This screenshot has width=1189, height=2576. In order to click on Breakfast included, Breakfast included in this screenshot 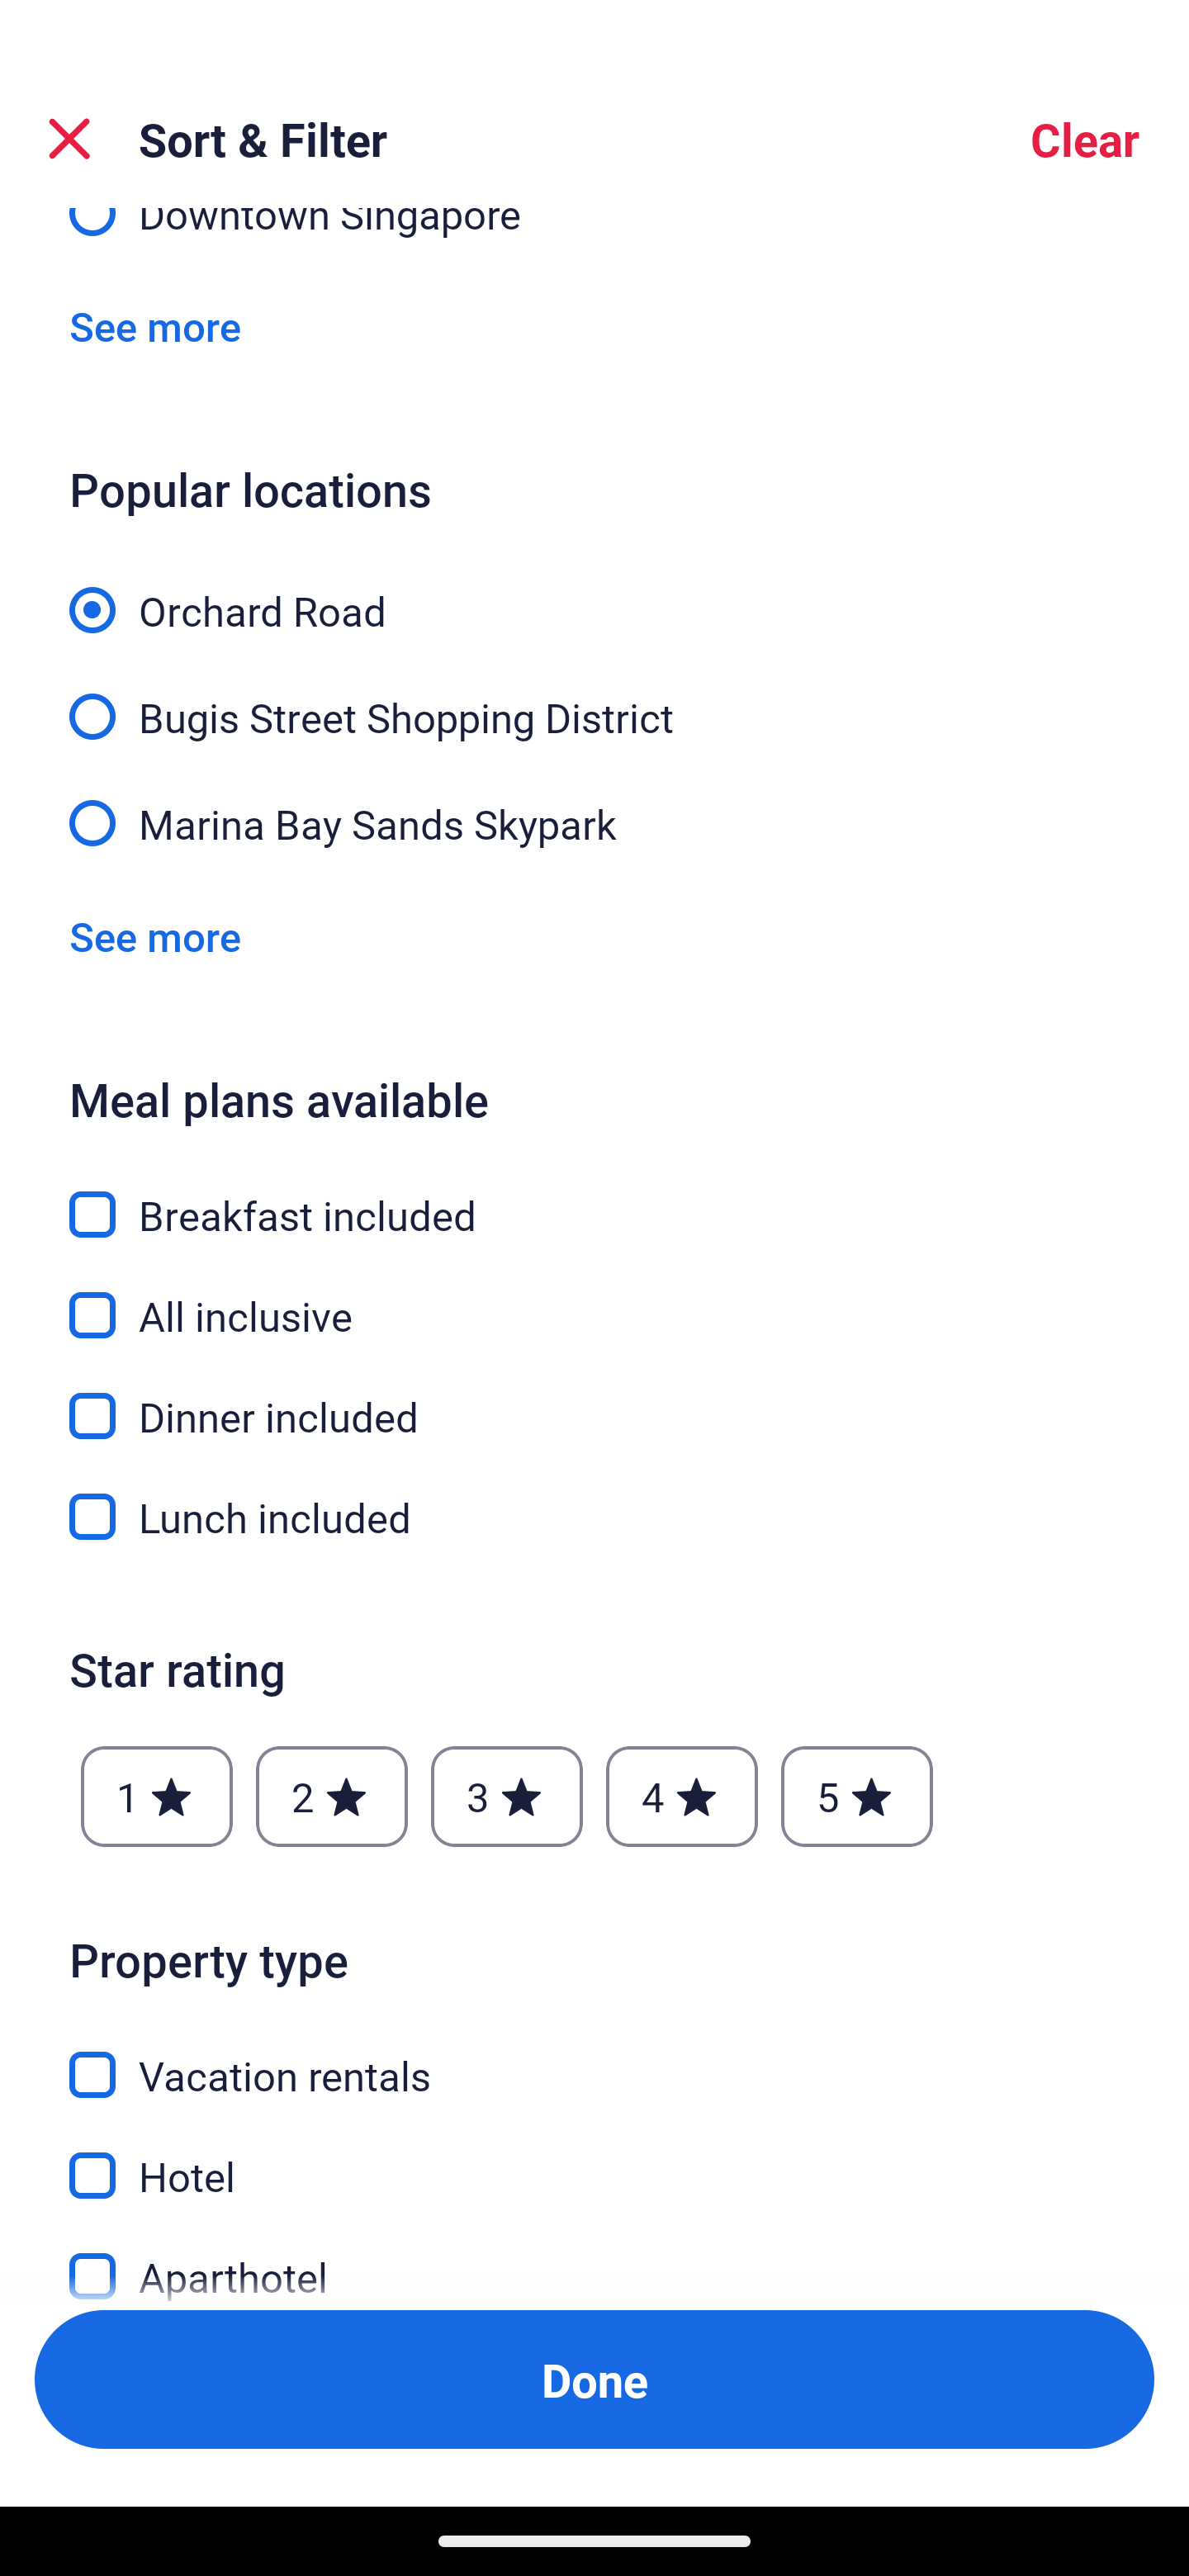, I will do `click(594, 1196)`.